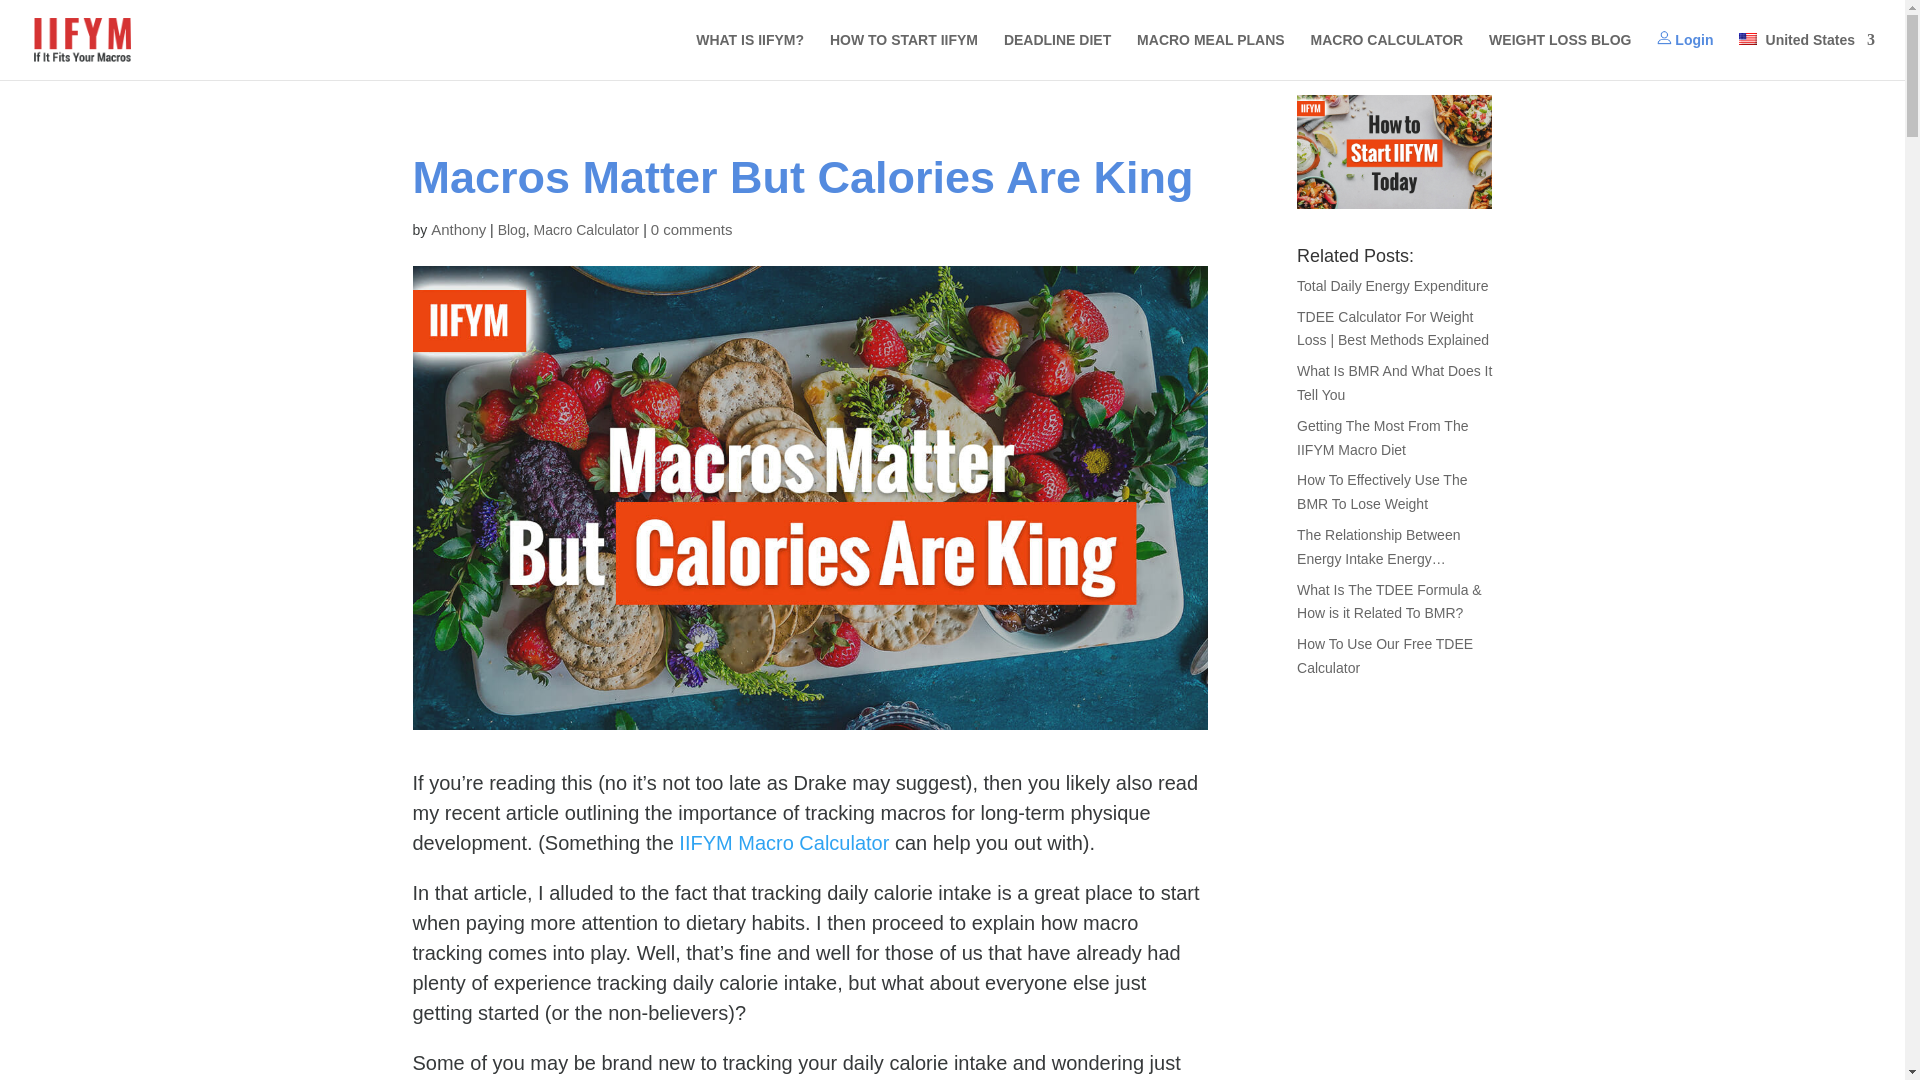  Describe the element at coordinates (750, 56) in the screenshot. I see `WHAT IS IIFYM?` at that location.